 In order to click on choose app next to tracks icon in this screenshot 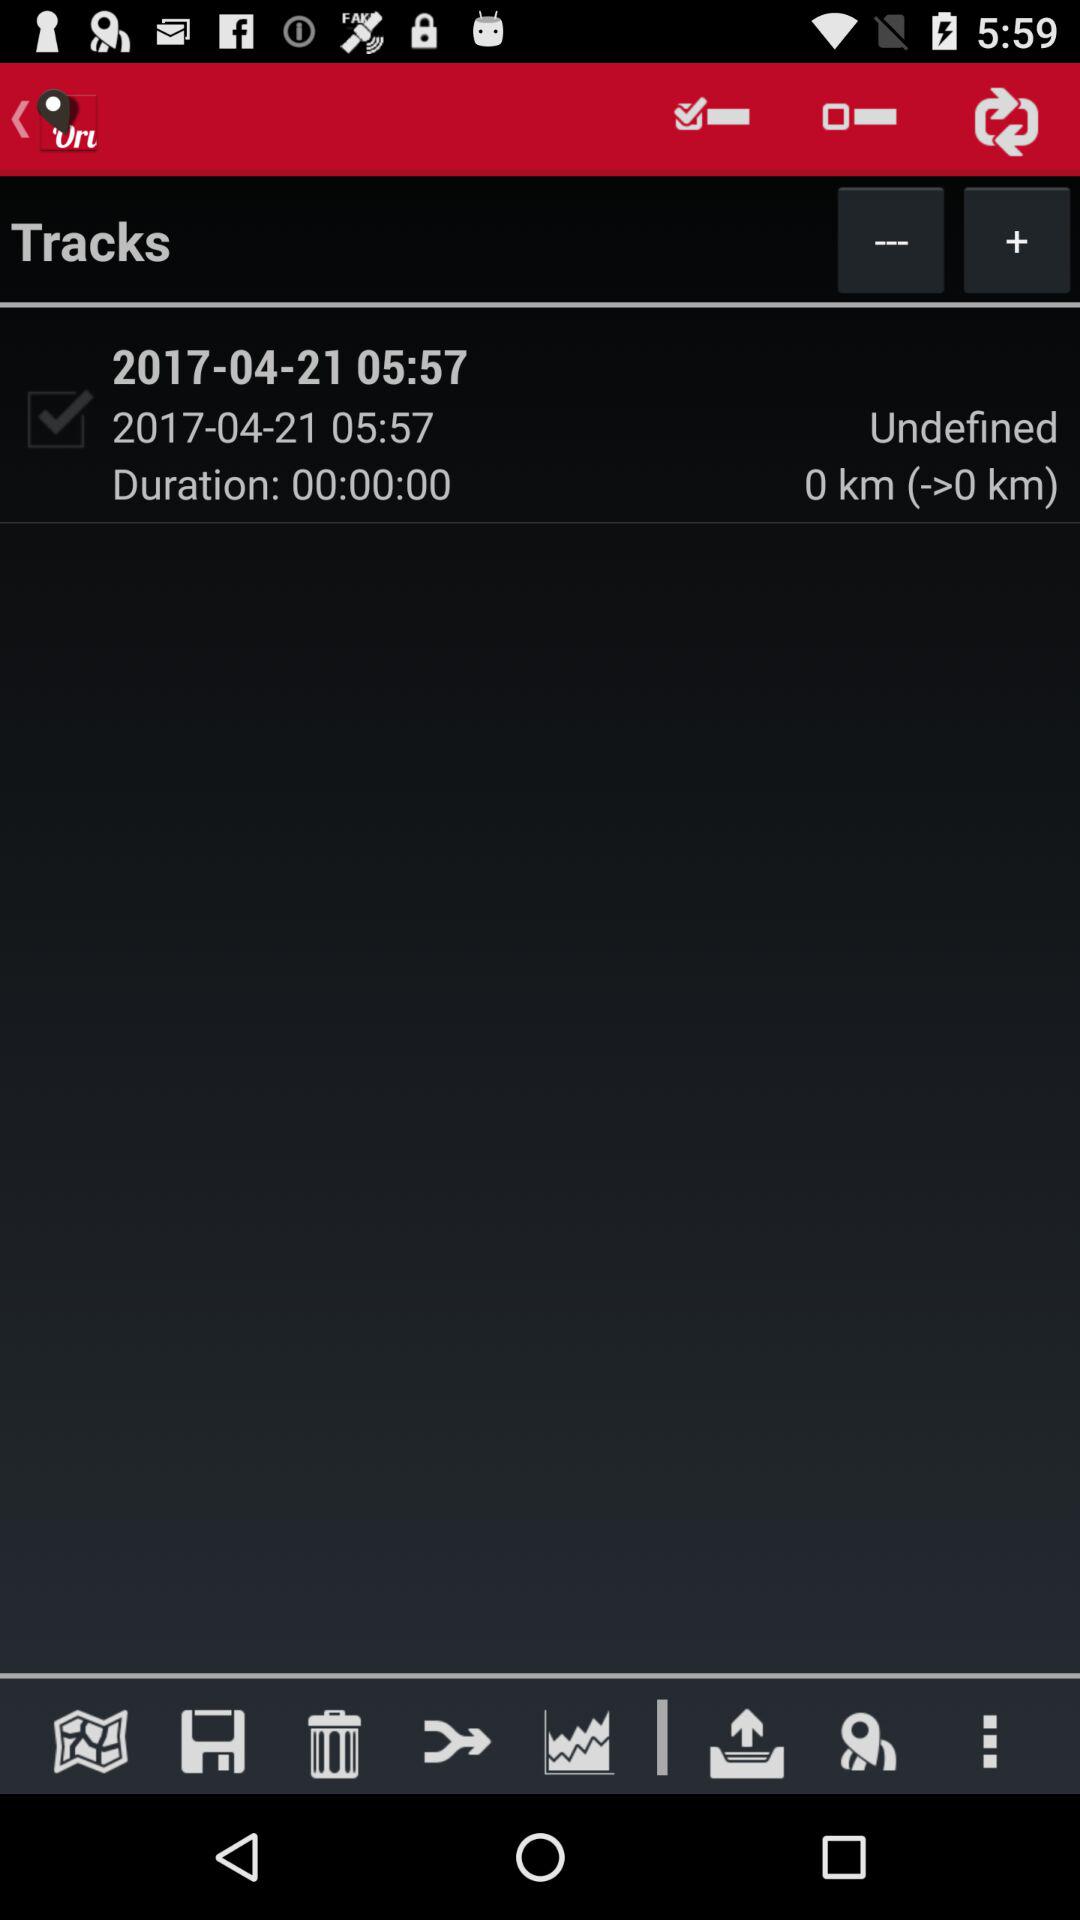, I will do `click(890, 239)`.